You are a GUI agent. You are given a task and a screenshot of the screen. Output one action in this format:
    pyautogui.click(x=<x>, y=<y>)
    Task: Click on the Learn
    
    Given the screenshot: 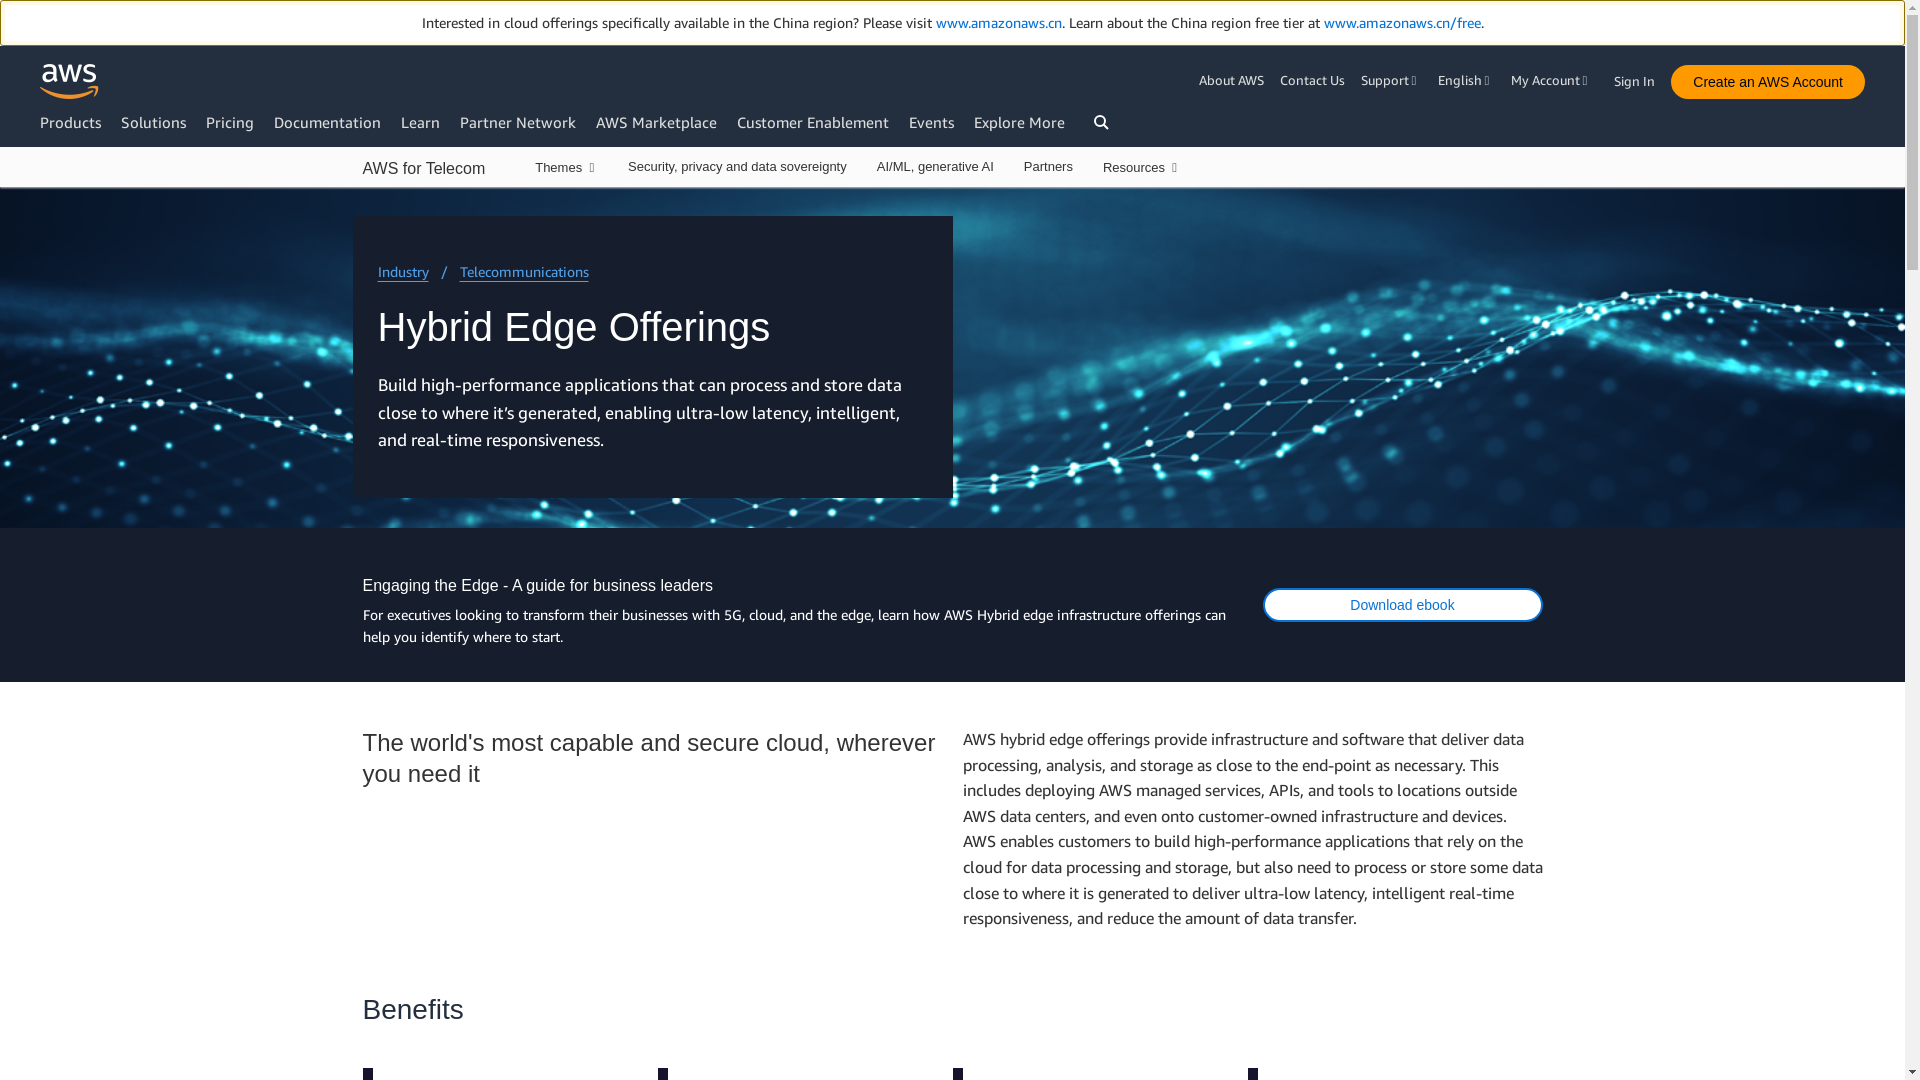 What is the action you would take?
    pyautogui.click(x=420, y=122)
    